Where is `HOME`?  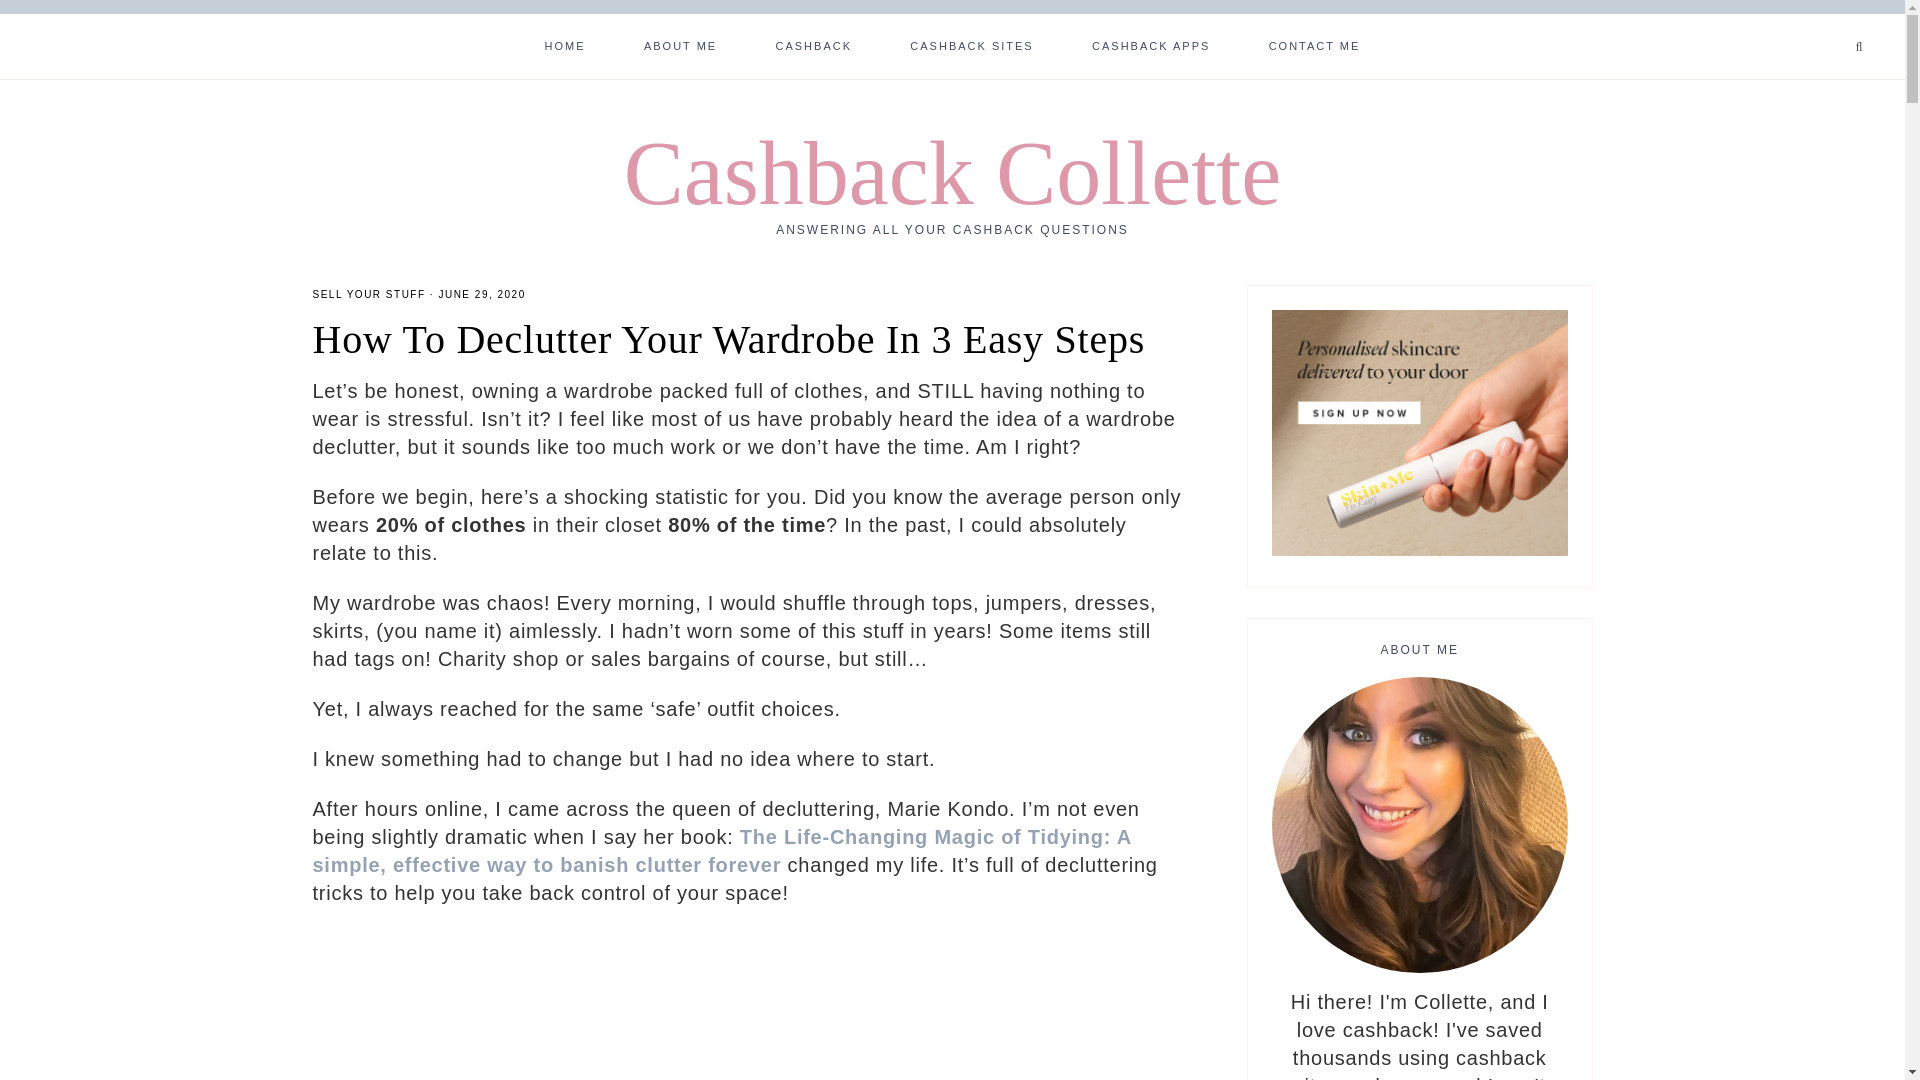 HOME is located at coordinates (565, 44).